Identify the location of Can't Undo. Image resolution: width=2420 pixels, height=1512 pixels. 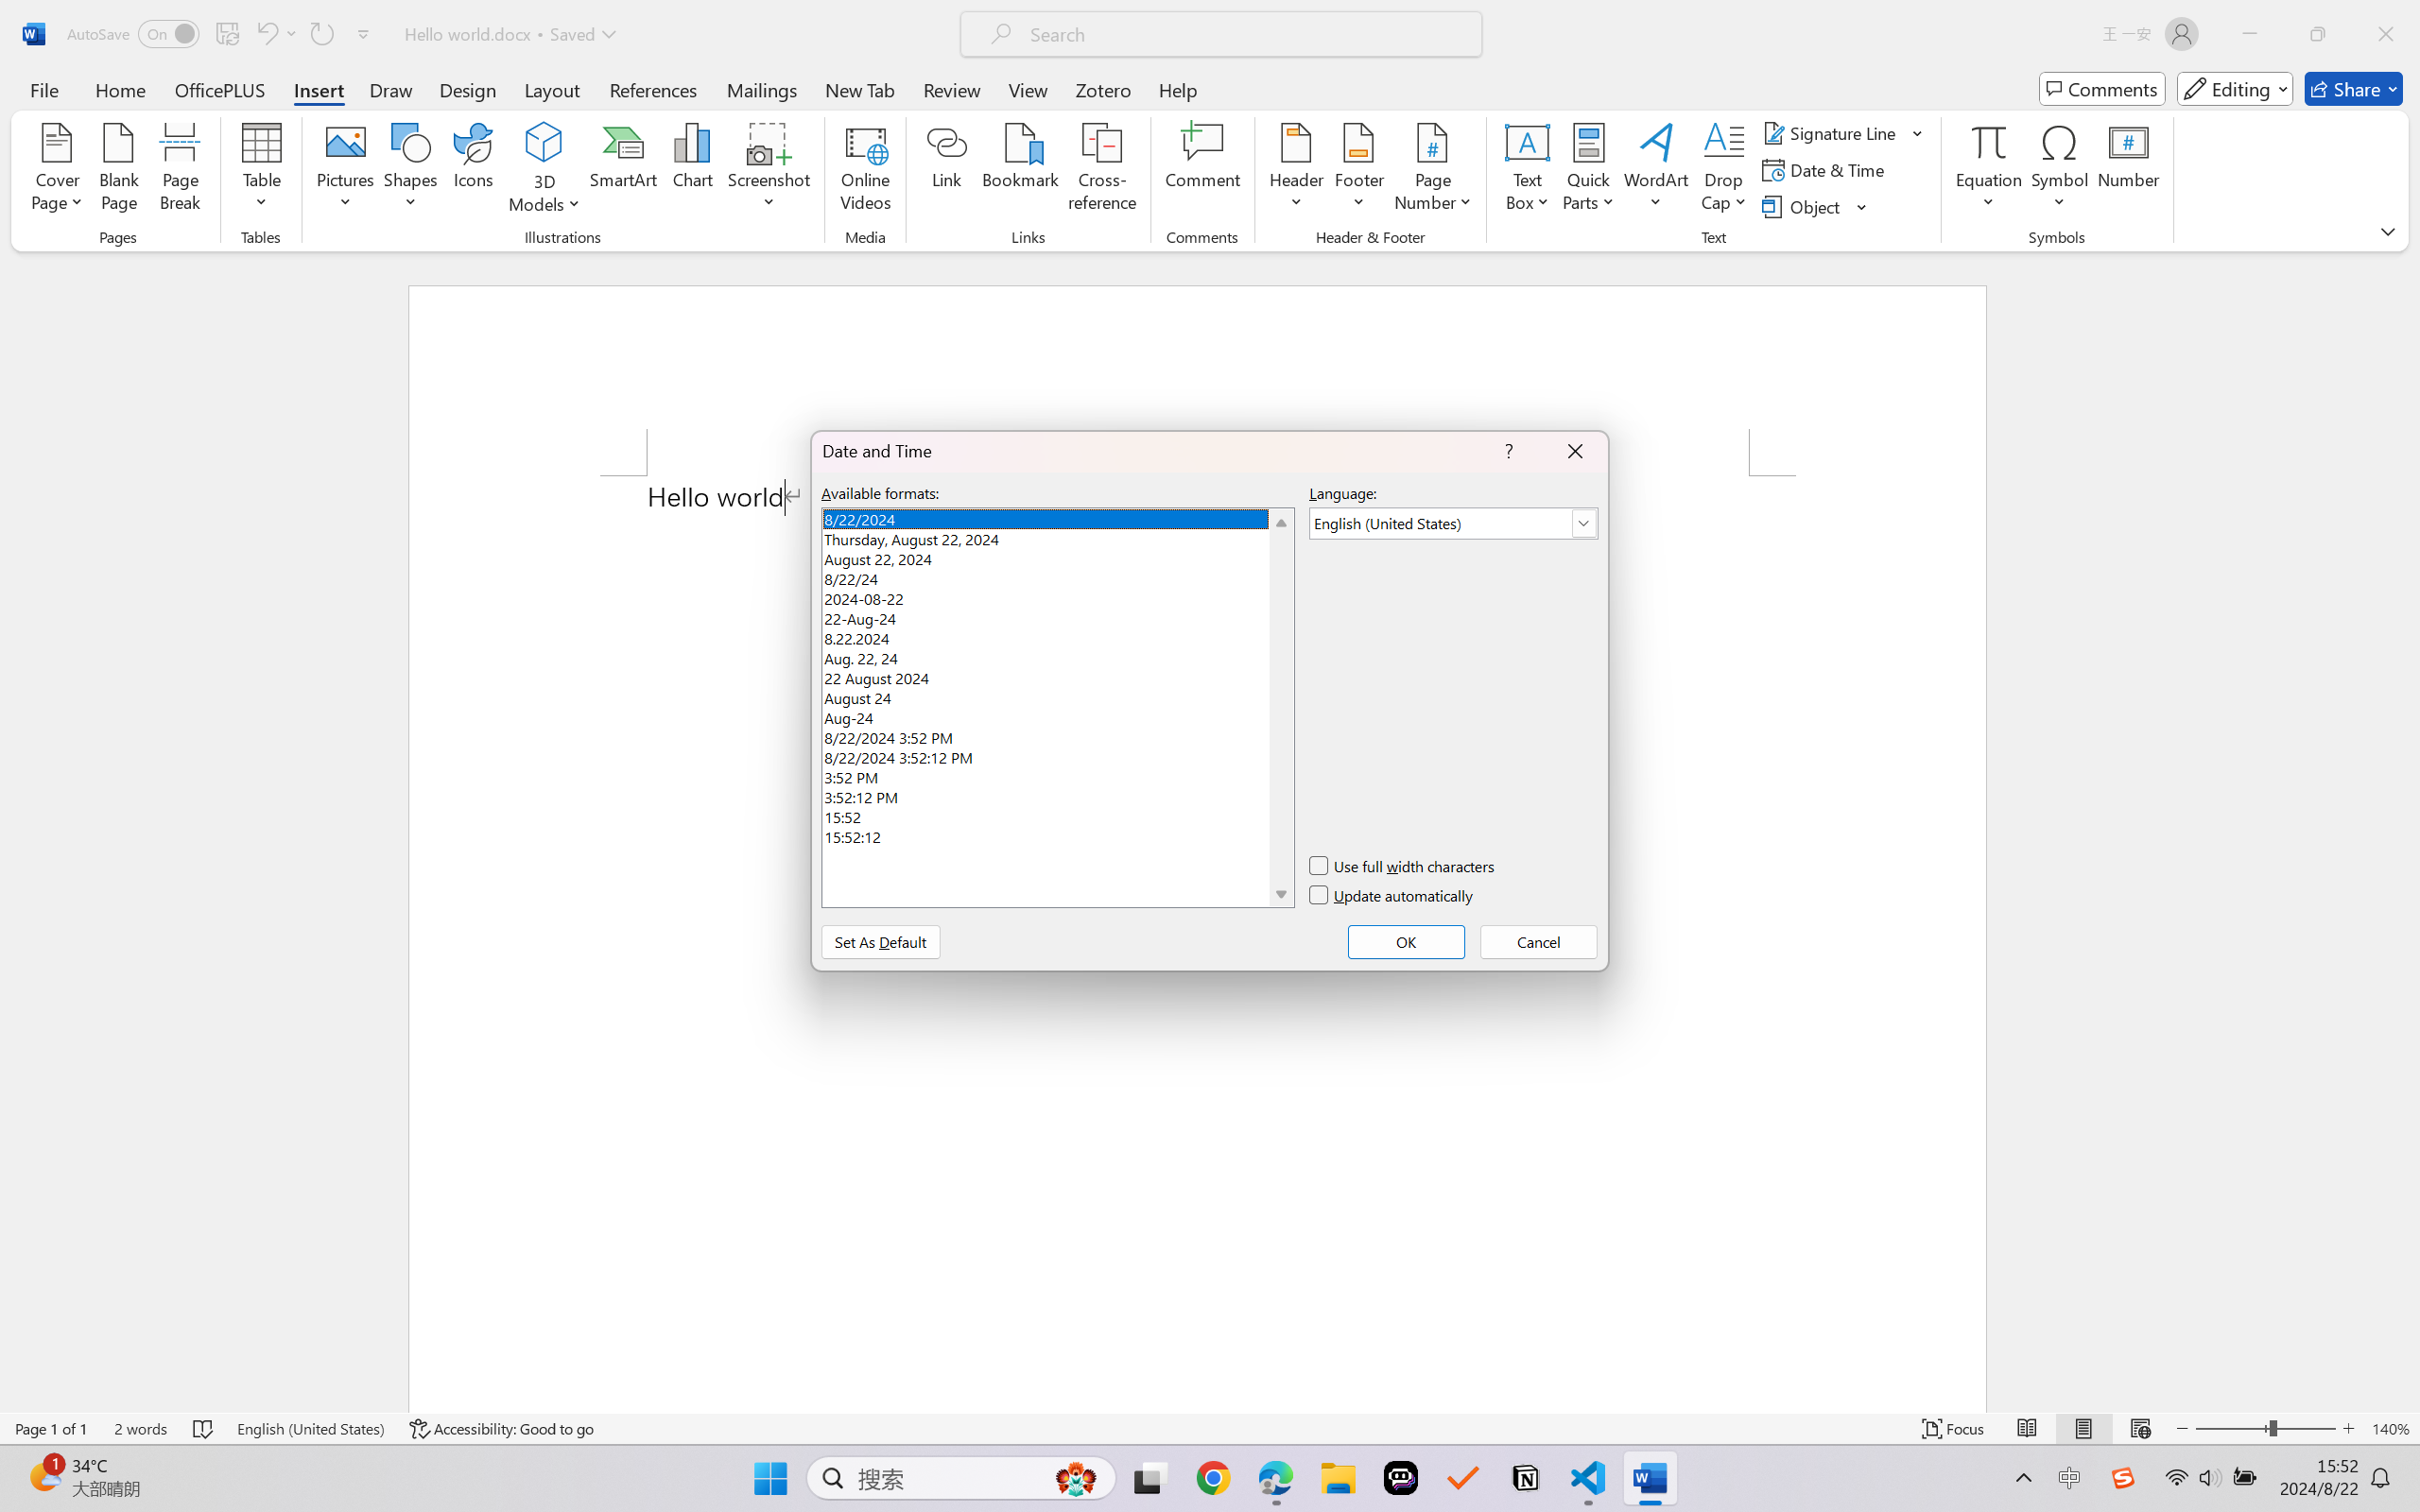
(266, 34).